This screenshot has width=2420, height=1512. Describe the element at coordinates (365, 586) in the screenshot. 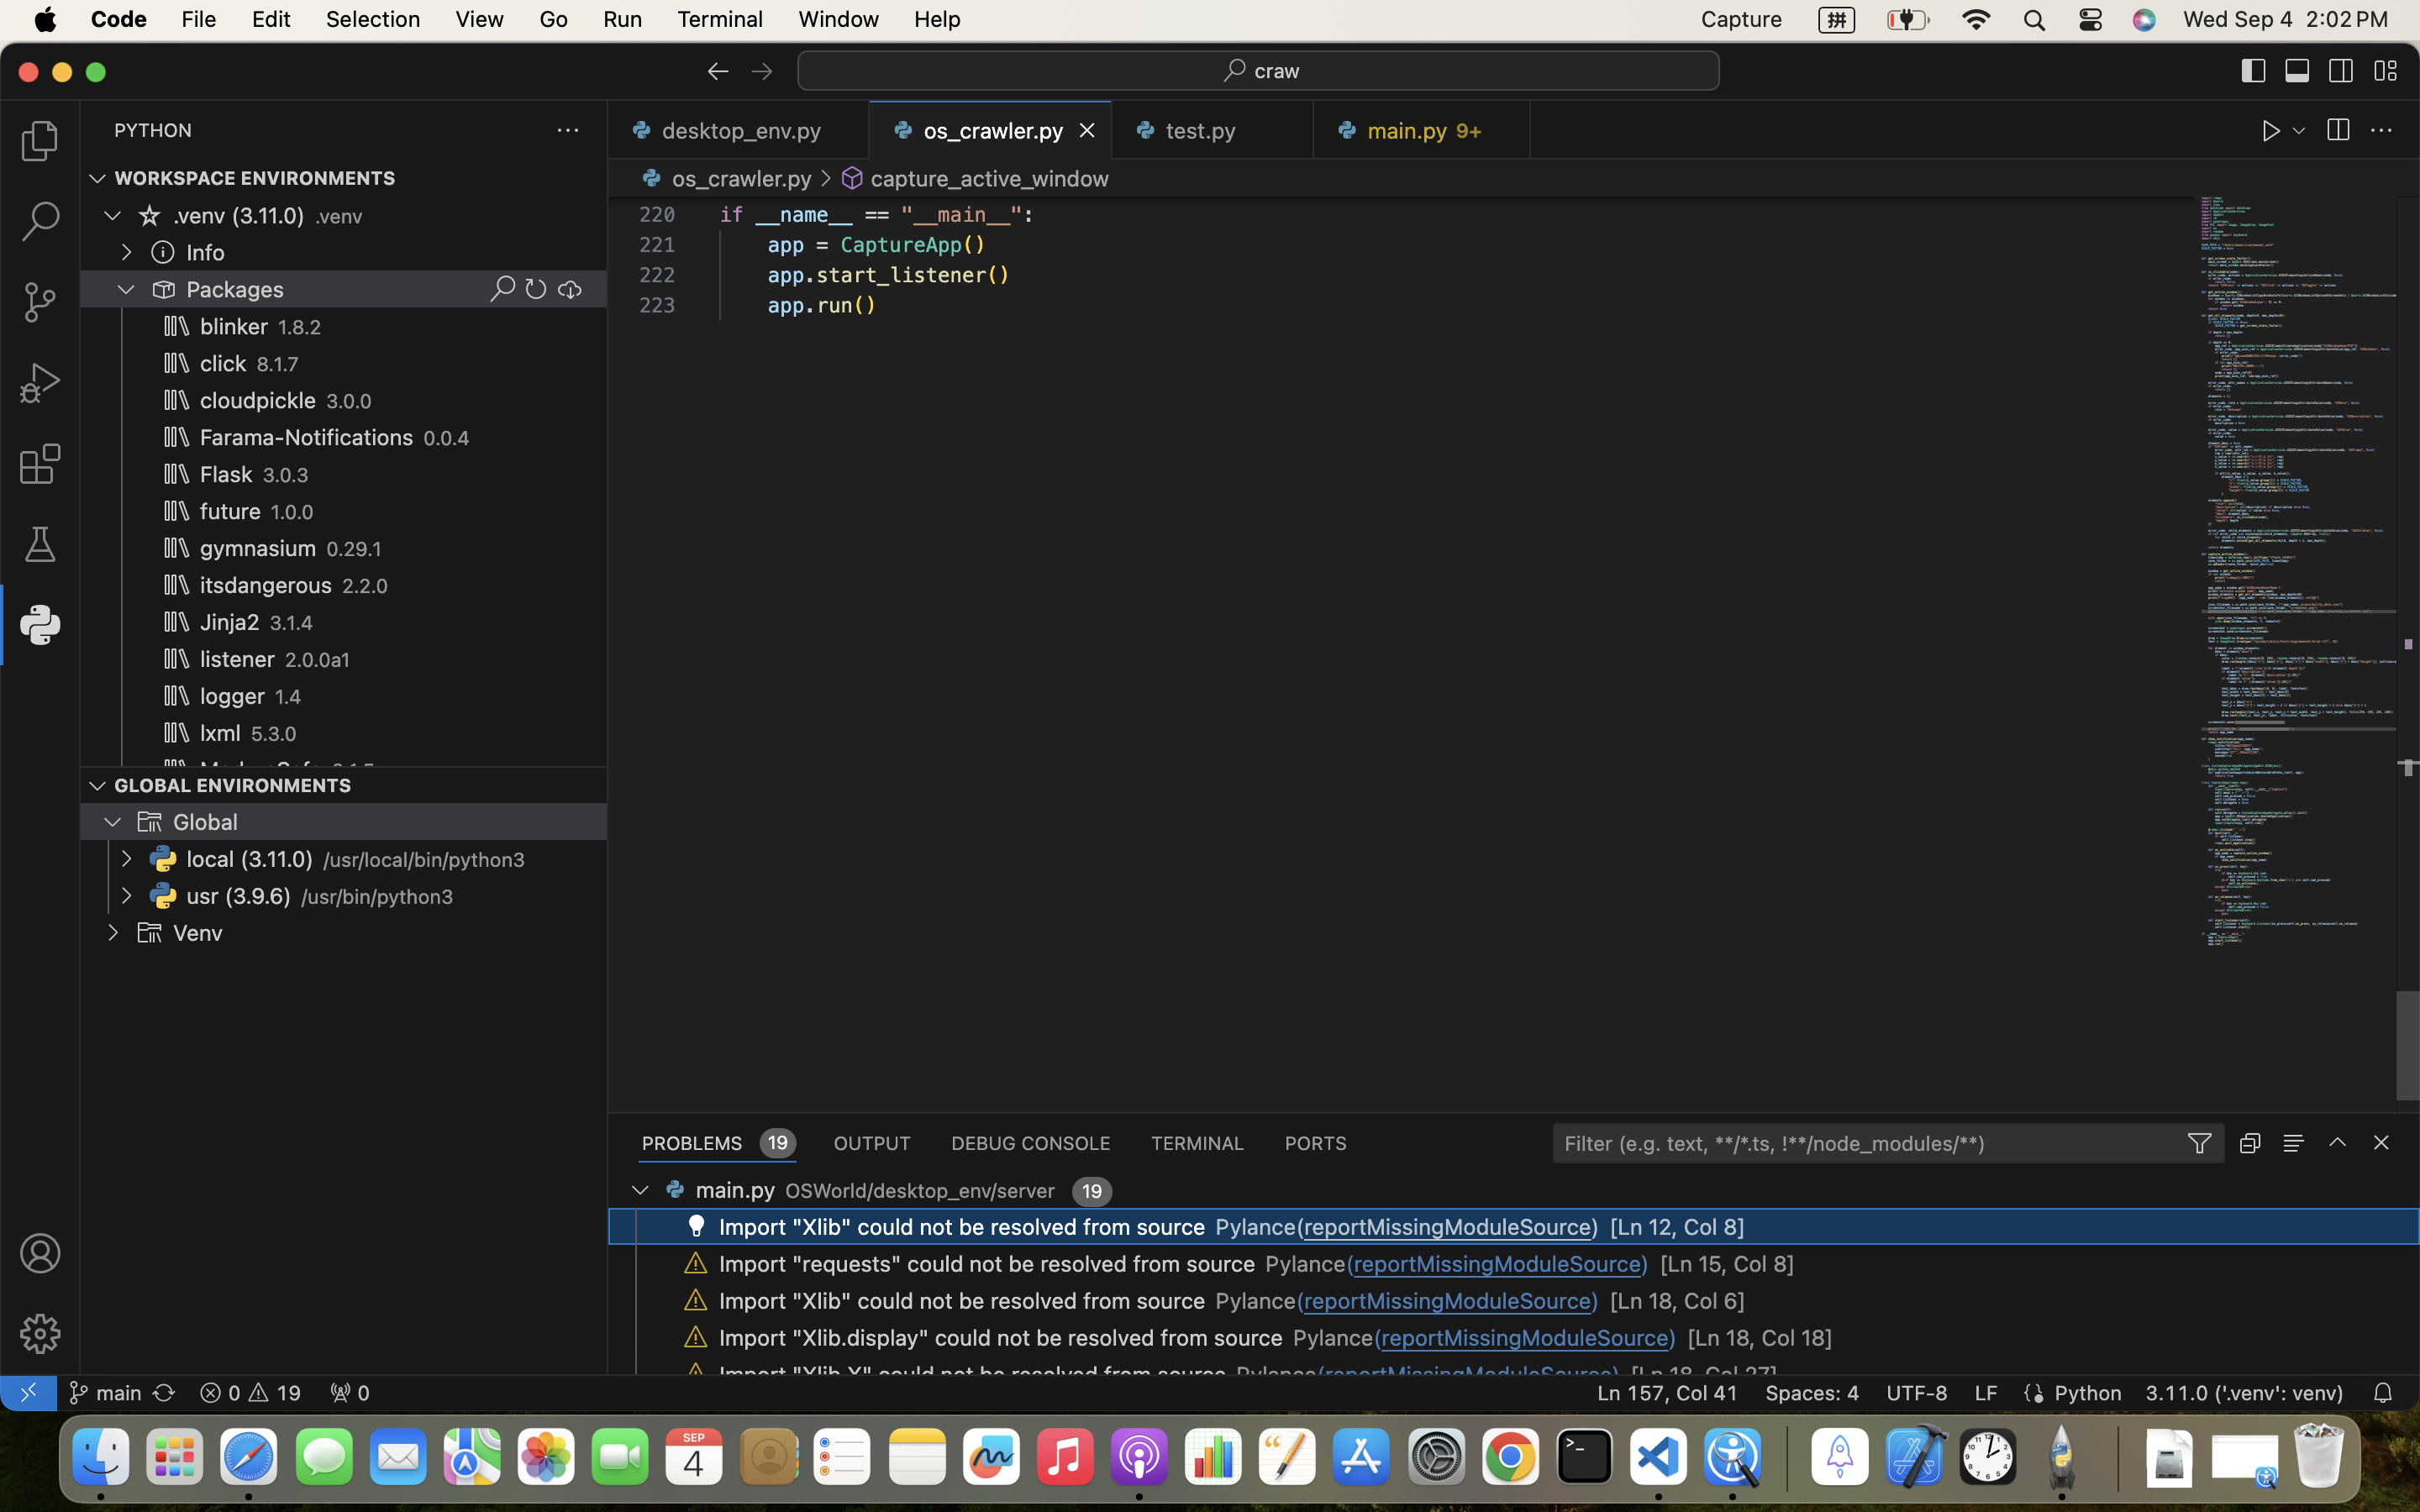

I see `2.2.0` at that location.